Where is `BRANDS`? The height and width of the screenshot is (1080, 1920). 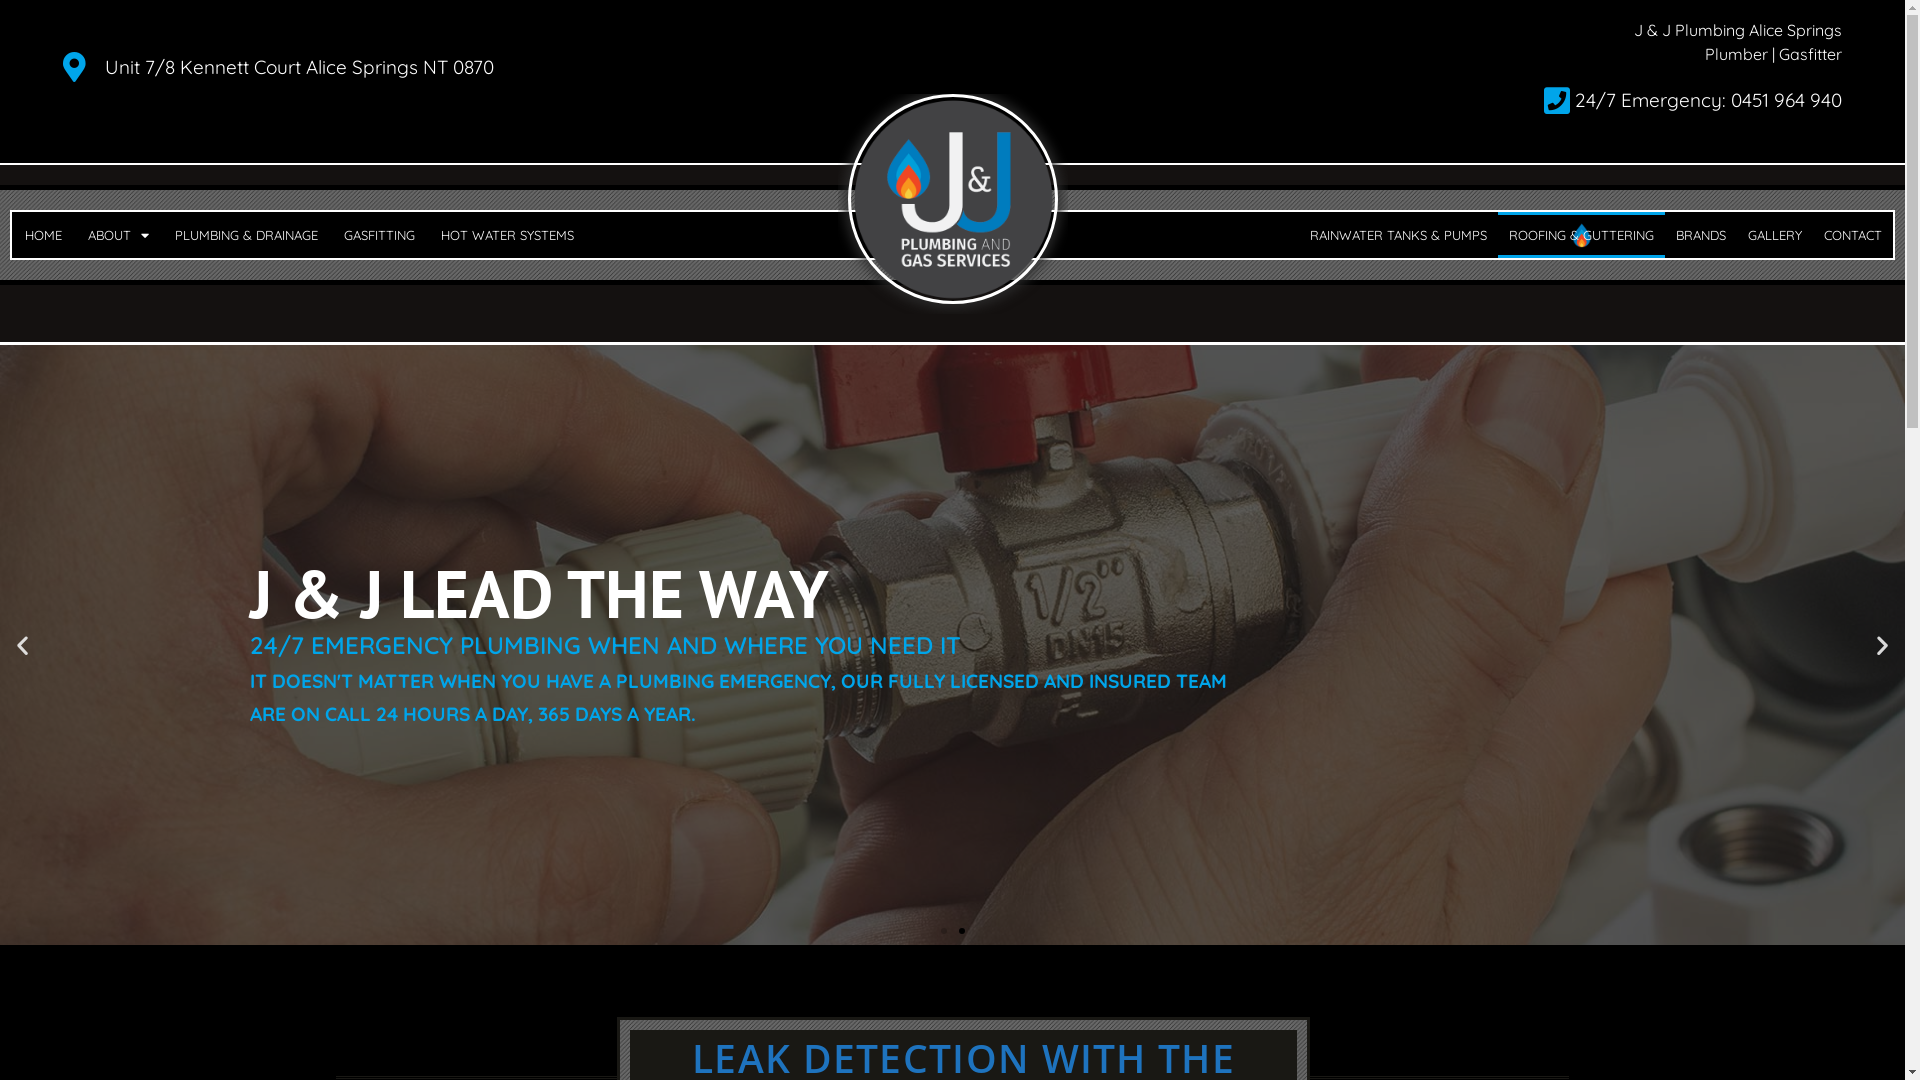 BRANDS is located at coordinates (1701, 235).